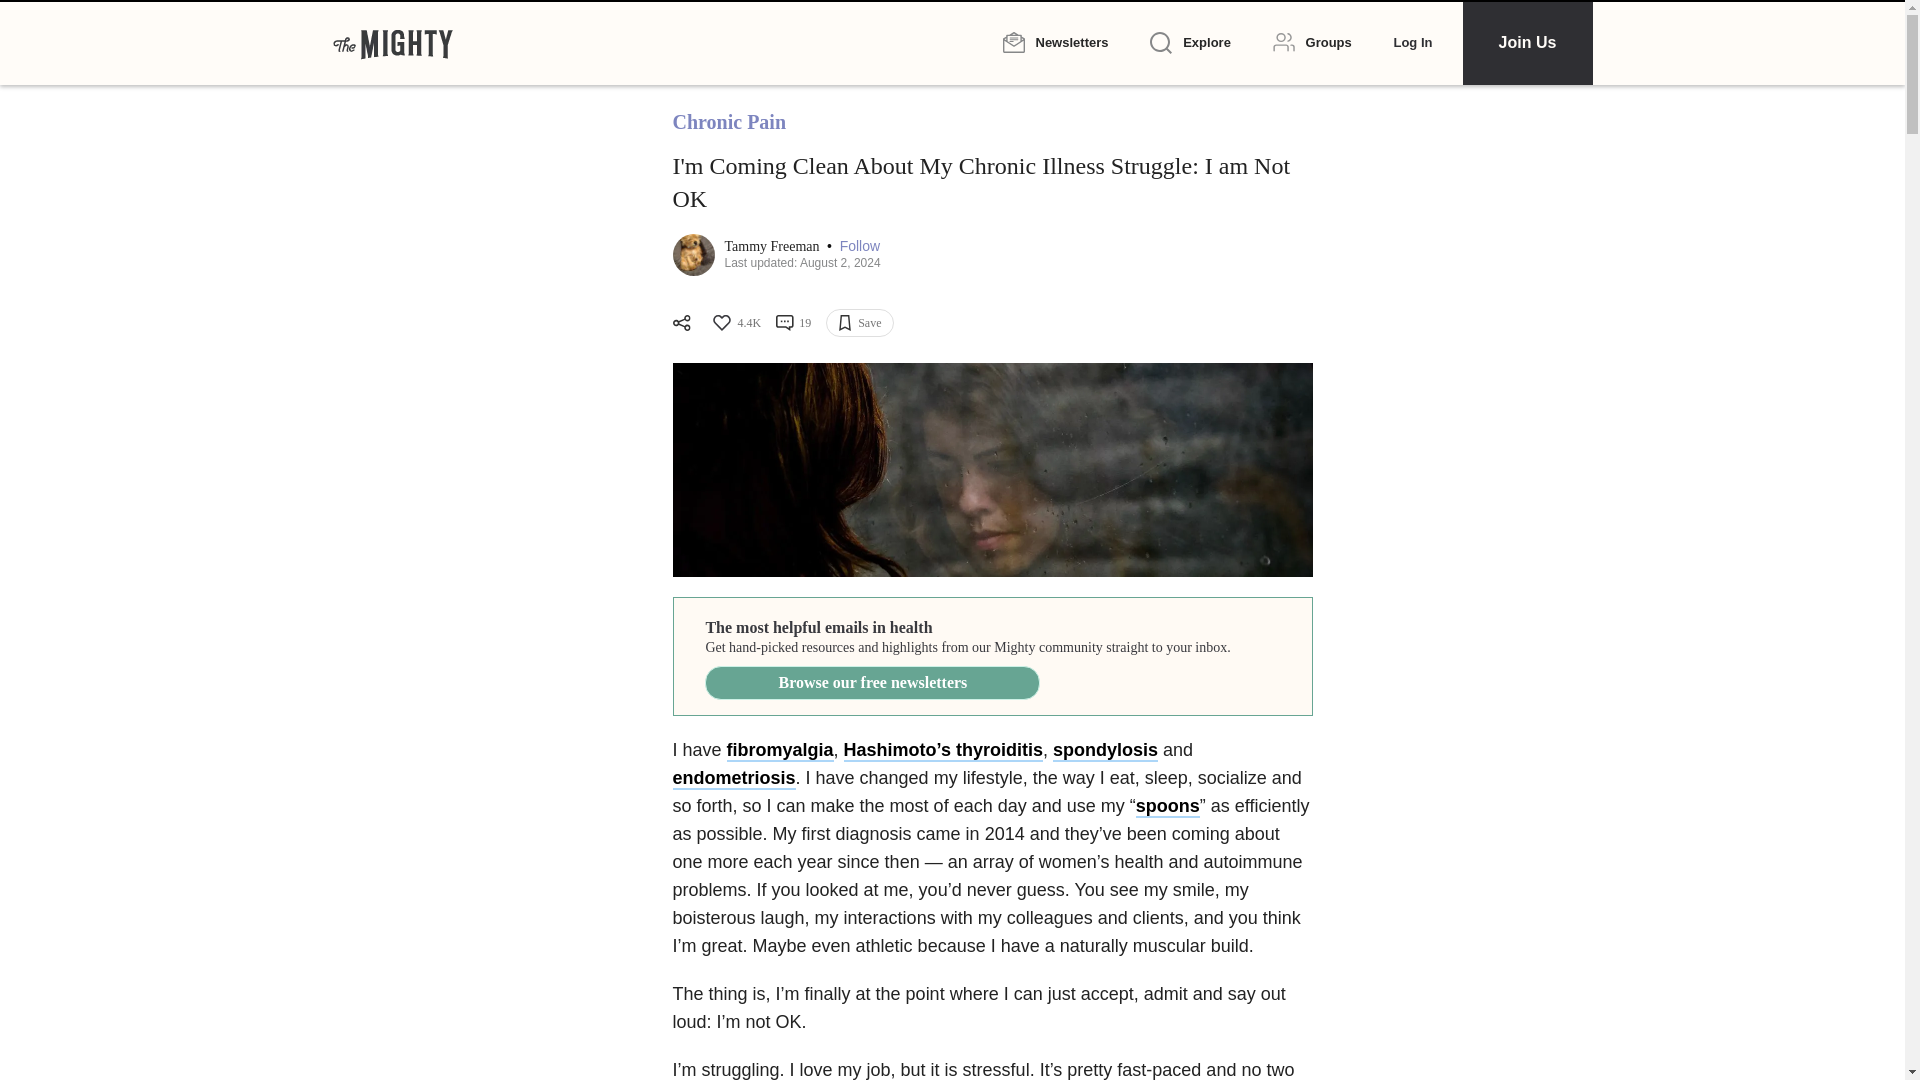 The image size is (1920, 1080). Describe the element at coordinates (1526, 42) in the screenshot. I see `Join Us` at that location.